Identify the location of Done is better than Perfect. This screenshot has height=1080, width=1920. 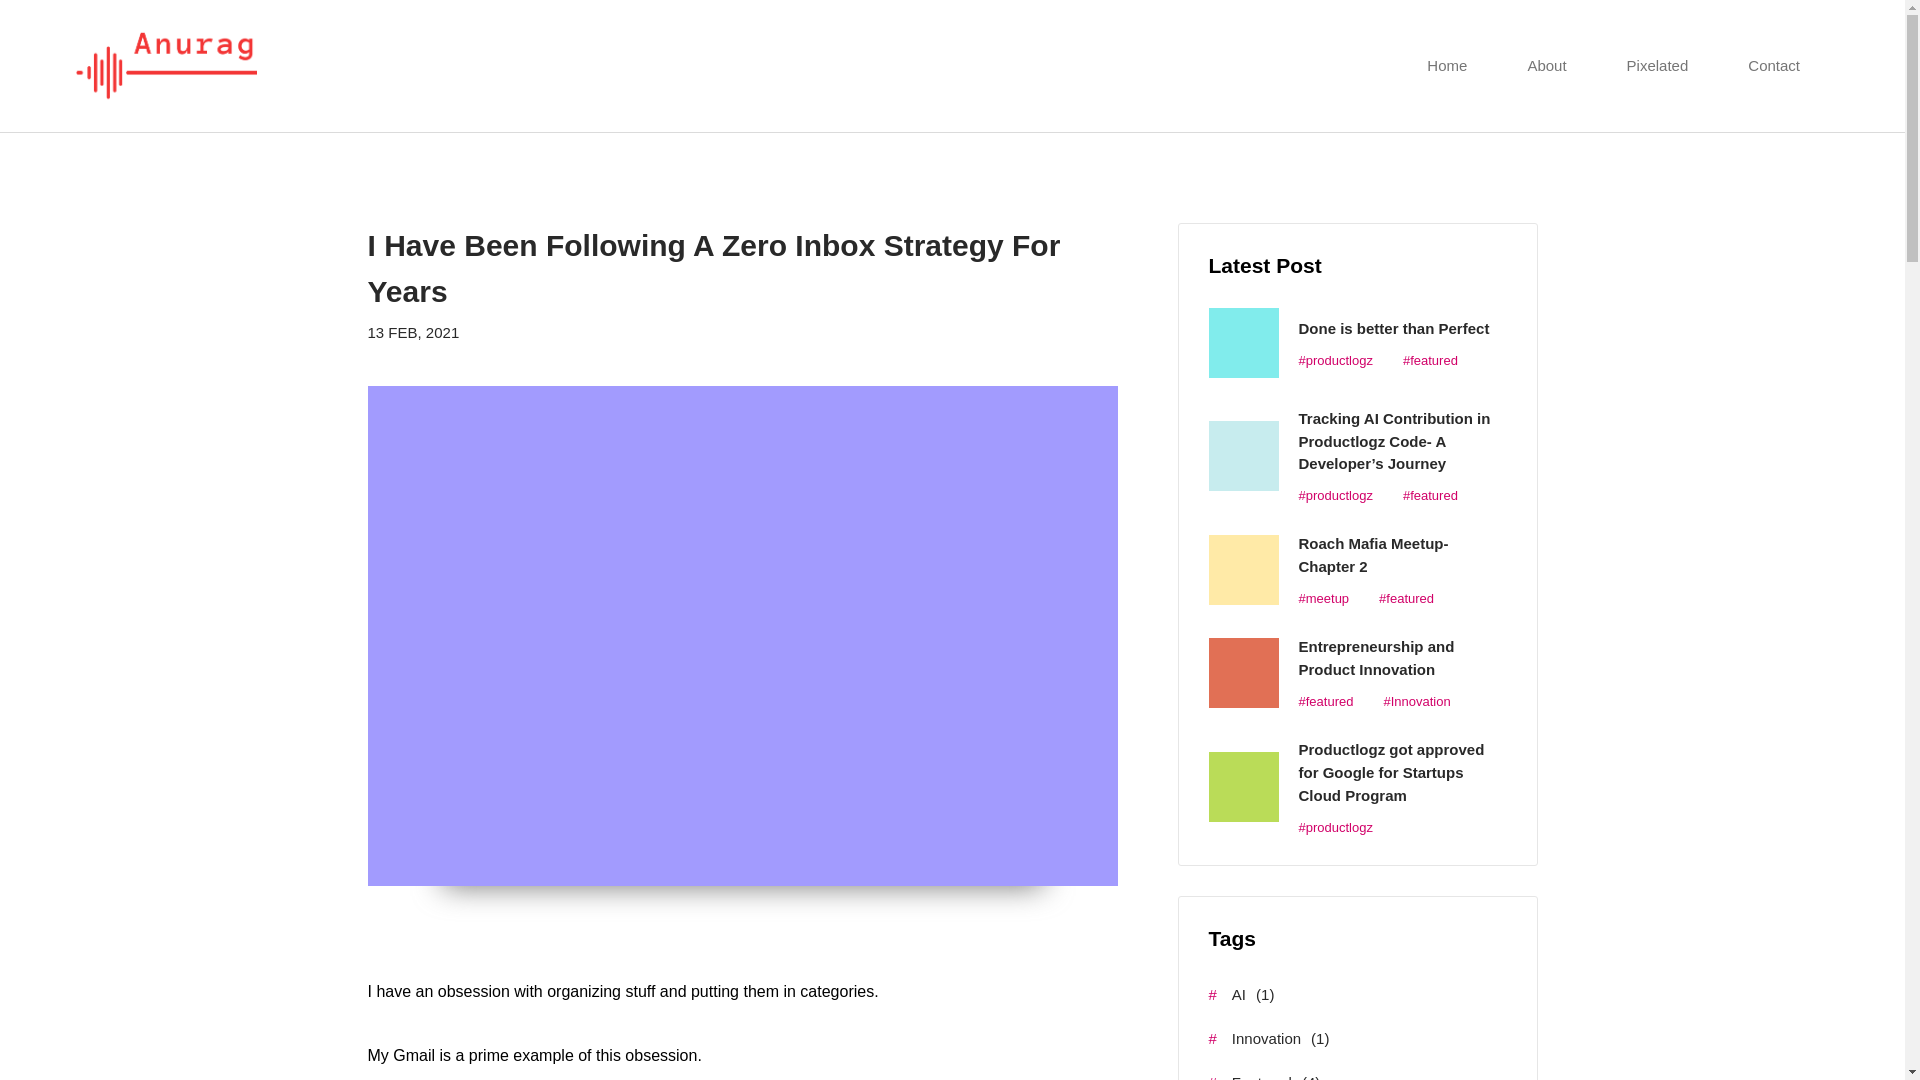
(1393, 328).